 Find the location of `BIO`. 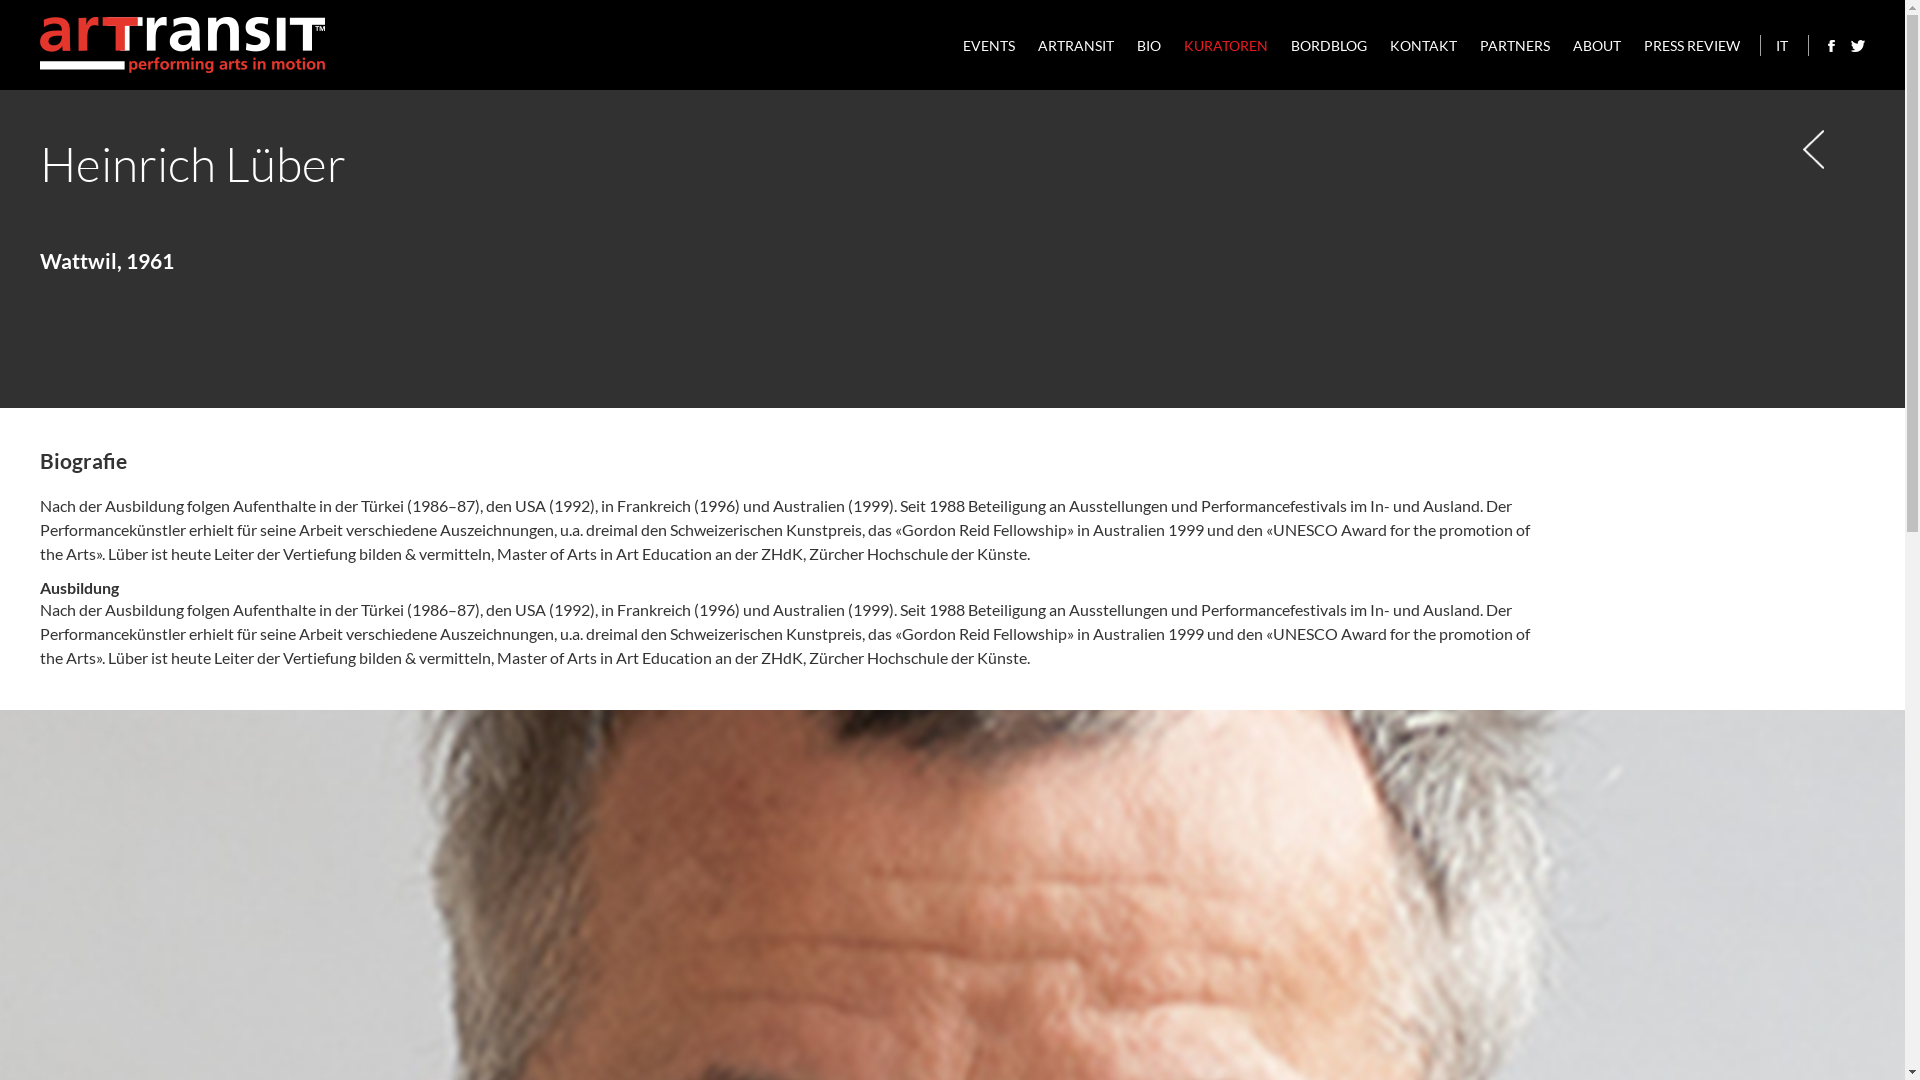

BIO is located at coordinates (1149, 46).